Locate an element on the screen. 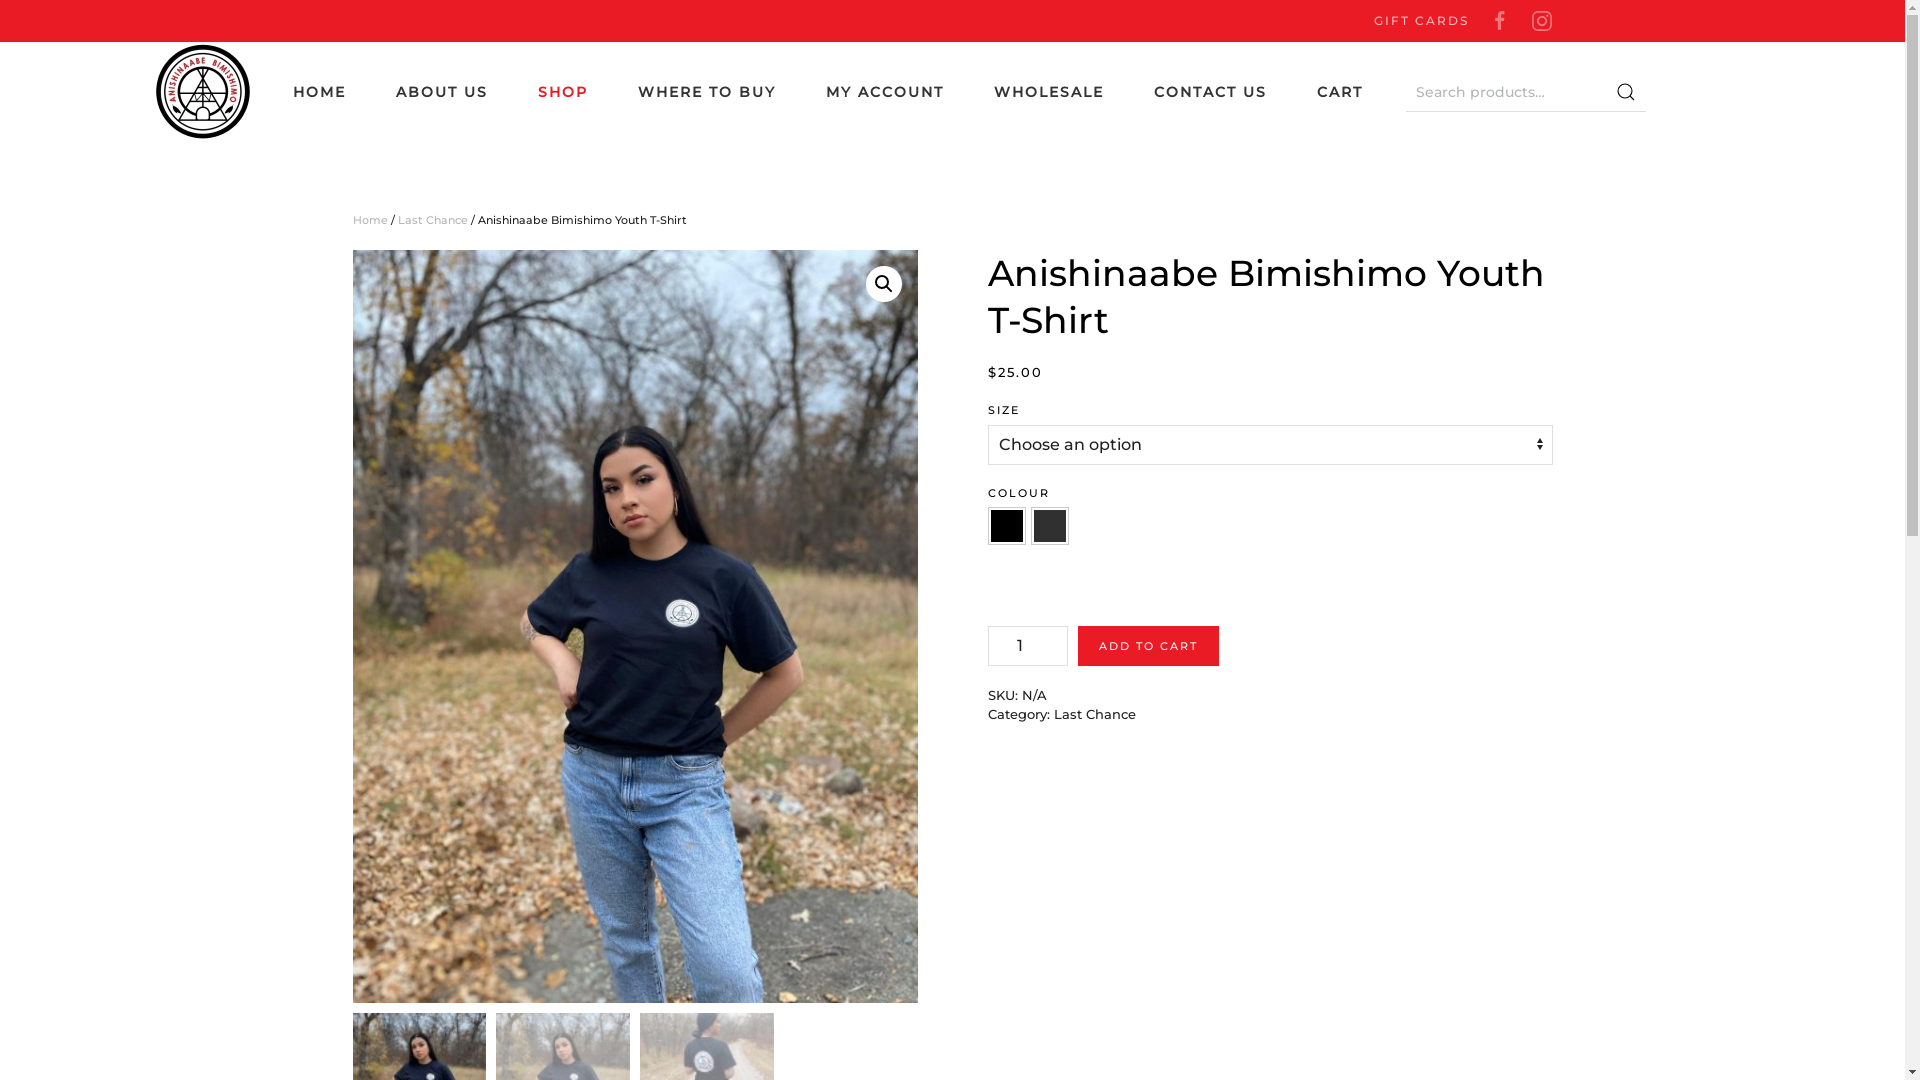 The image size is (1920, 1080). MY ACCOUNT is located at coordinates (885, 92).